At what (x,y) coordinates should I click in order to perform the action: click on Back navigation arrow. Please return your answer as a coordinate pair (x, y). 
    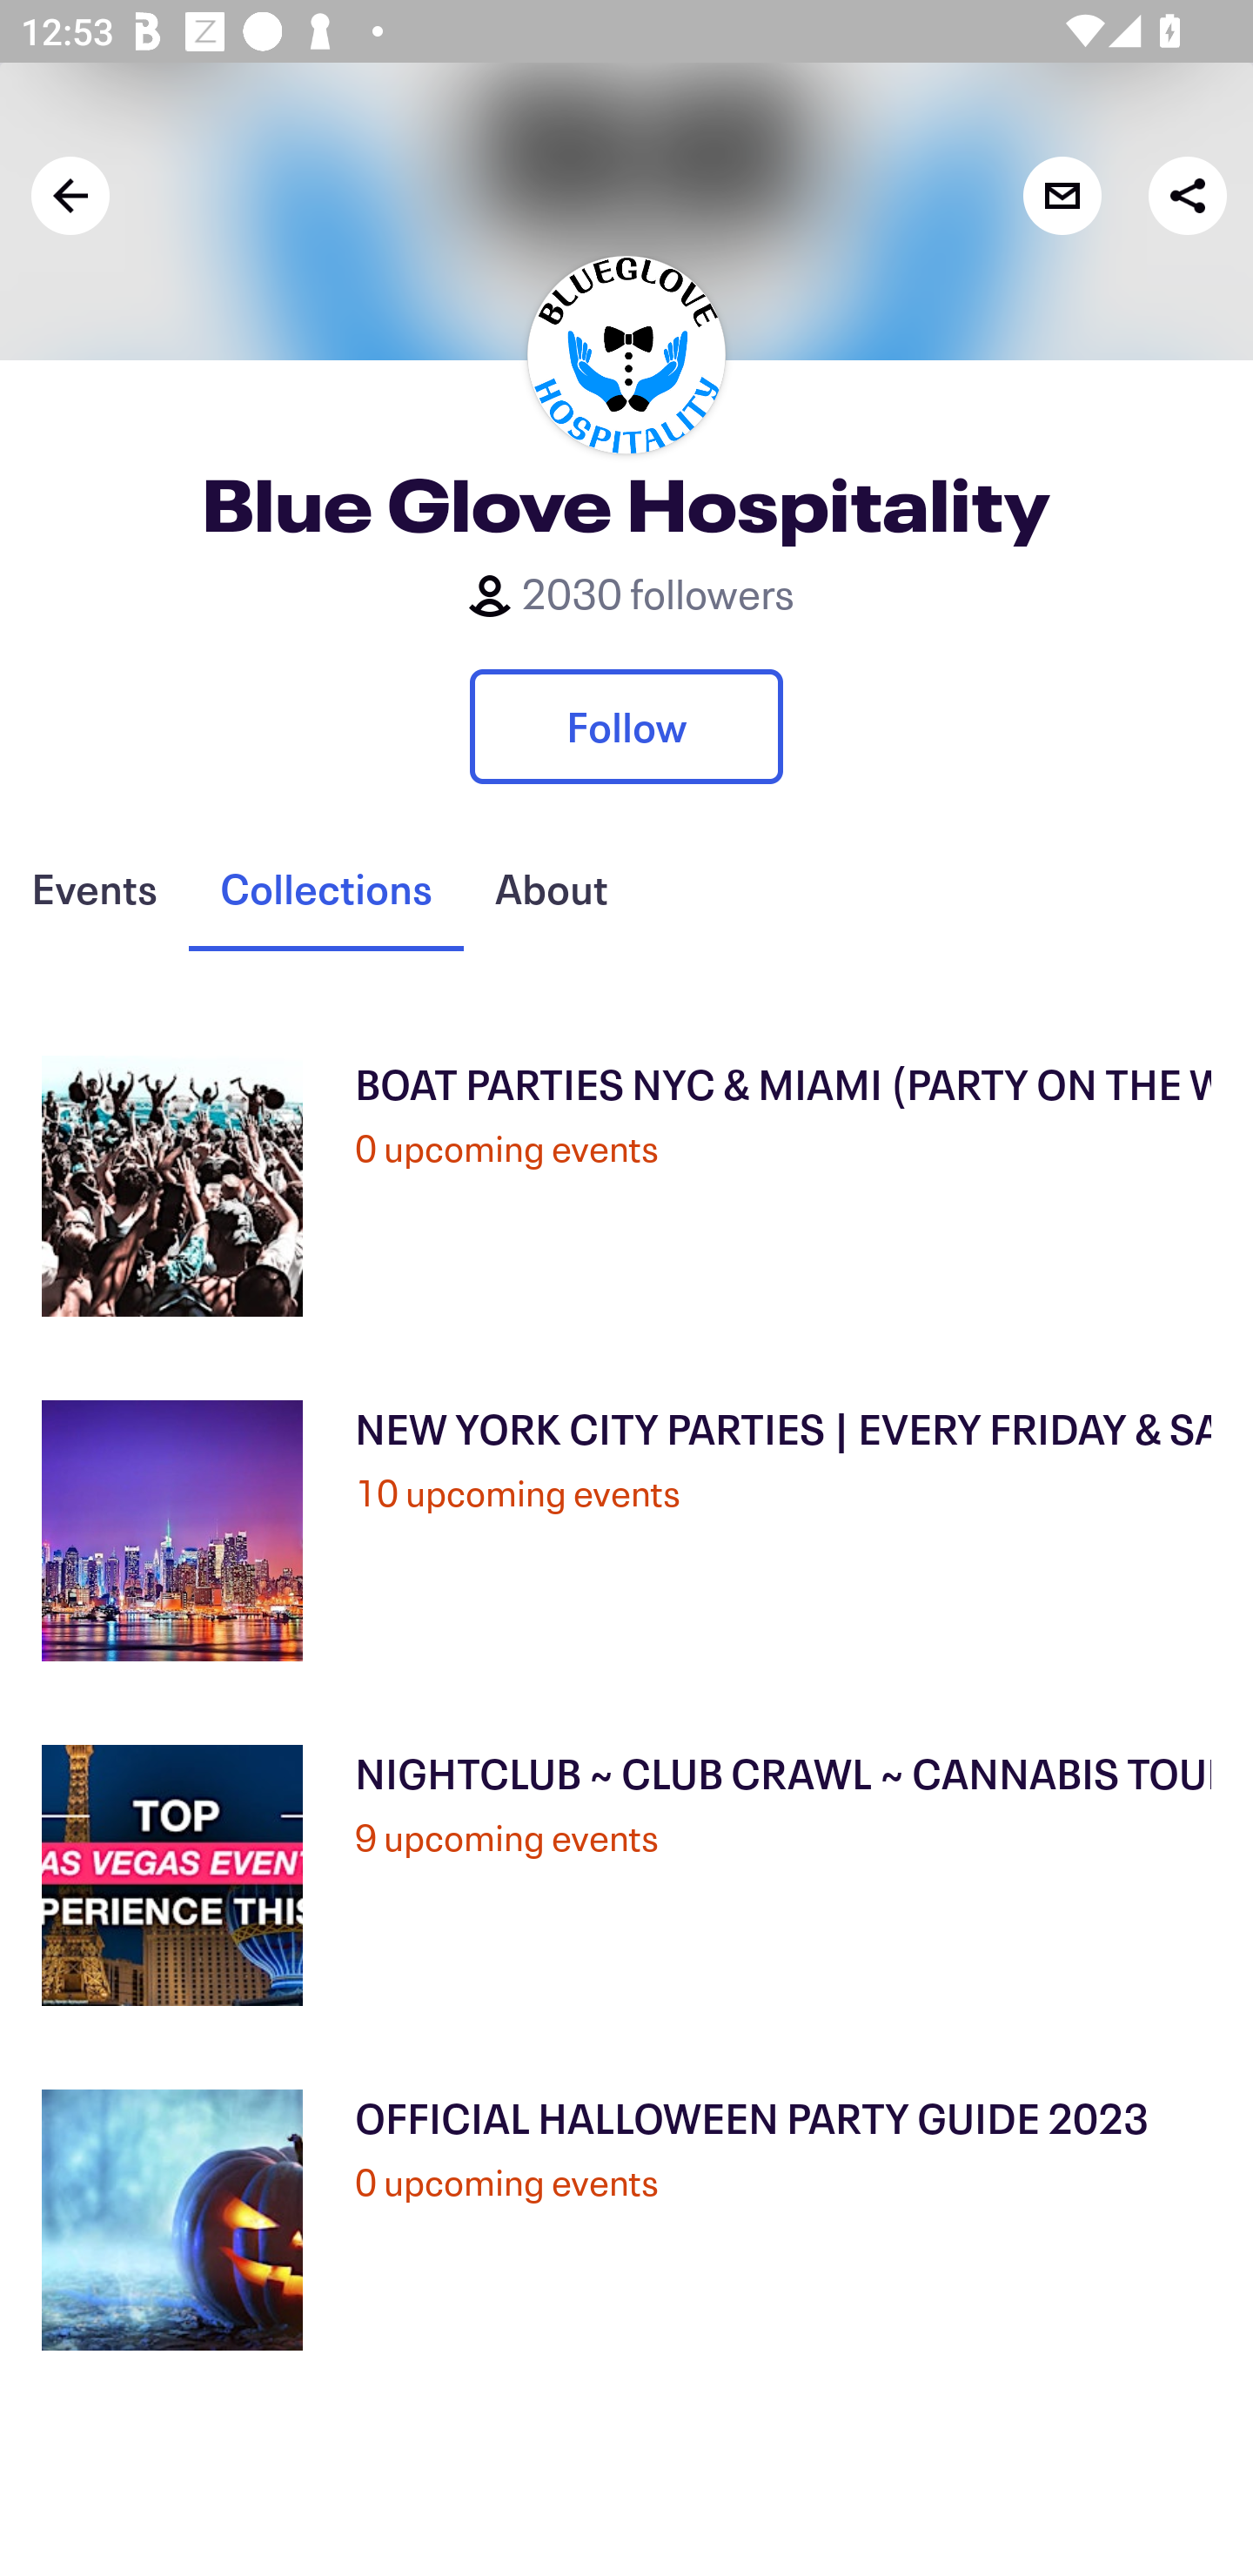
    Looking at the image, I should click on (70, 195).